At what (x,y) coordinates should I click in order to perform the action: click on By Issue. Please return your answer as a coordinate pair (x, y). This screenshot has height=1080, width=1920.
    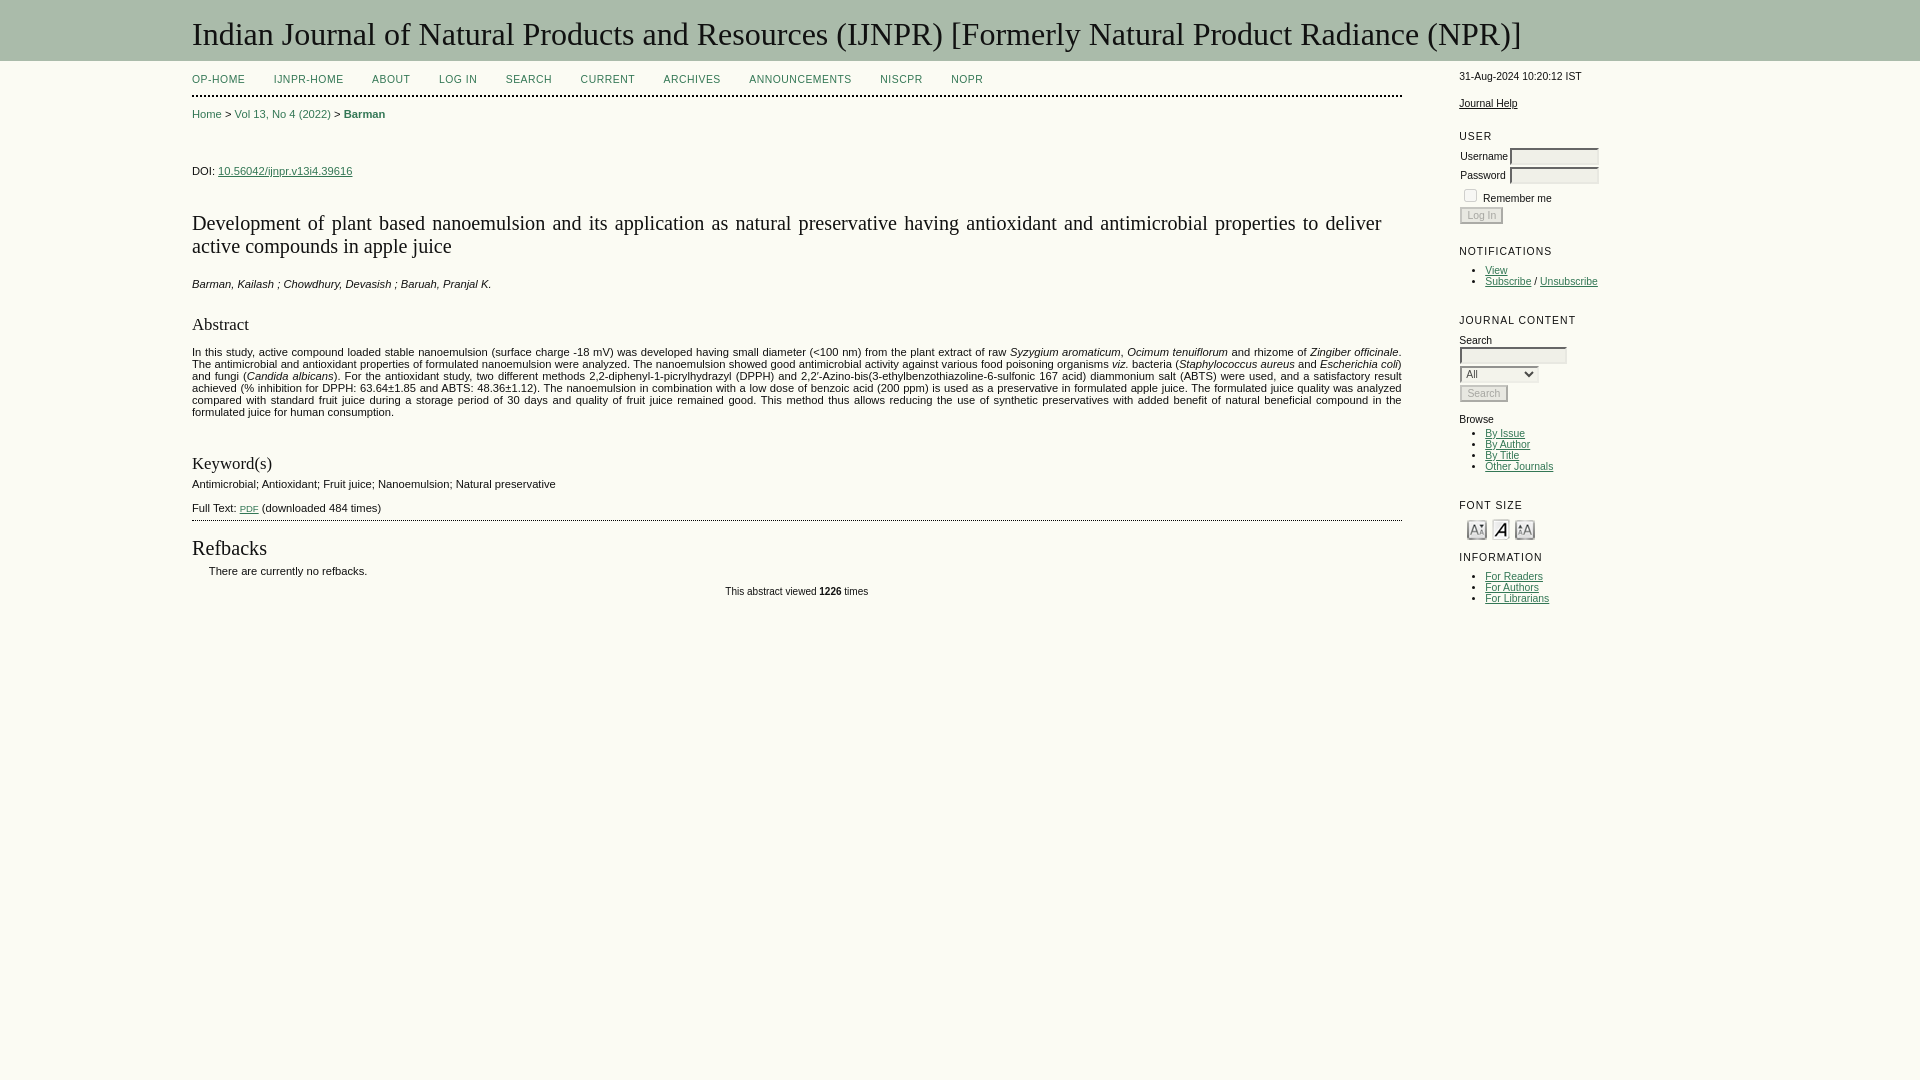
    Looking at the image, I should click on (1504, 432).